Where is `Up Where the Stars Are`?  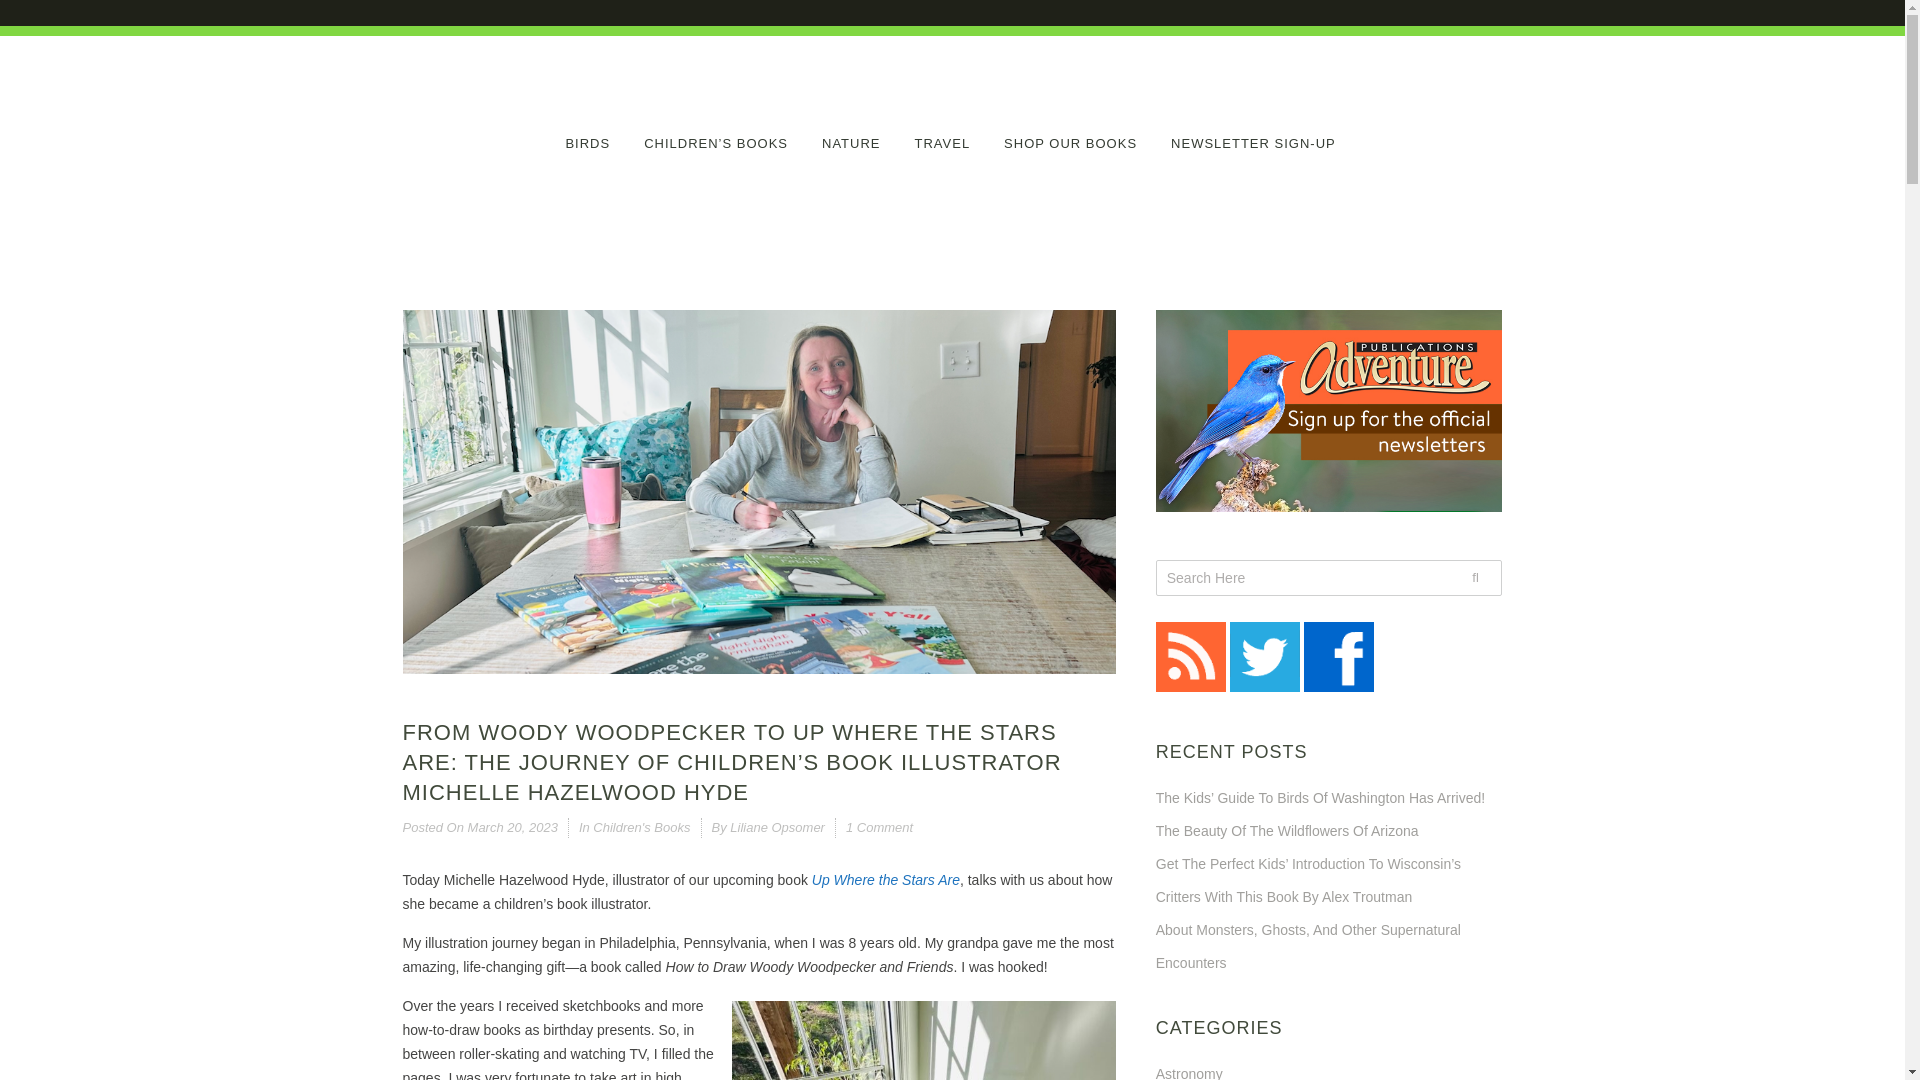 Up Where the Stars Are is located at coordinates (886, 879).